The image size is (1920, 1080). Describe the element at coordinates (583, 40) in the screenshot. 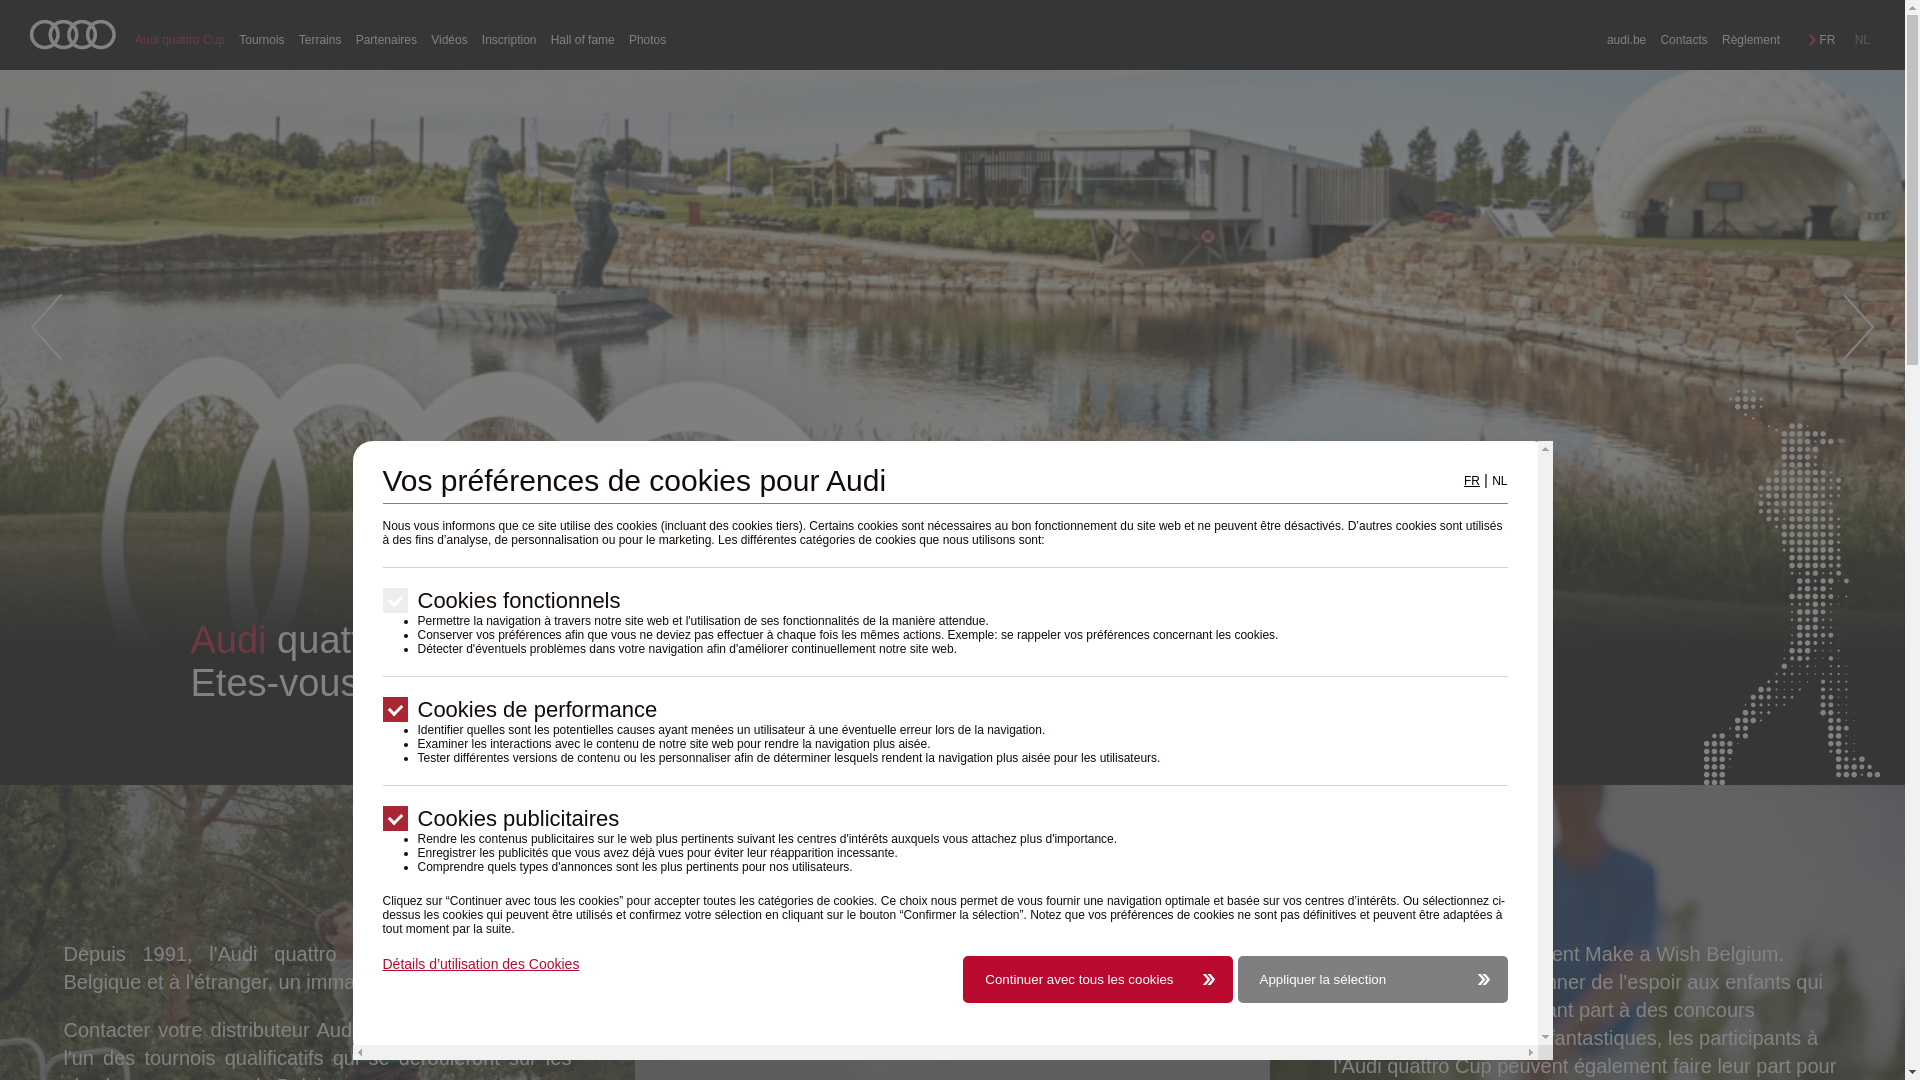

I see `Hall of fame` at that location.